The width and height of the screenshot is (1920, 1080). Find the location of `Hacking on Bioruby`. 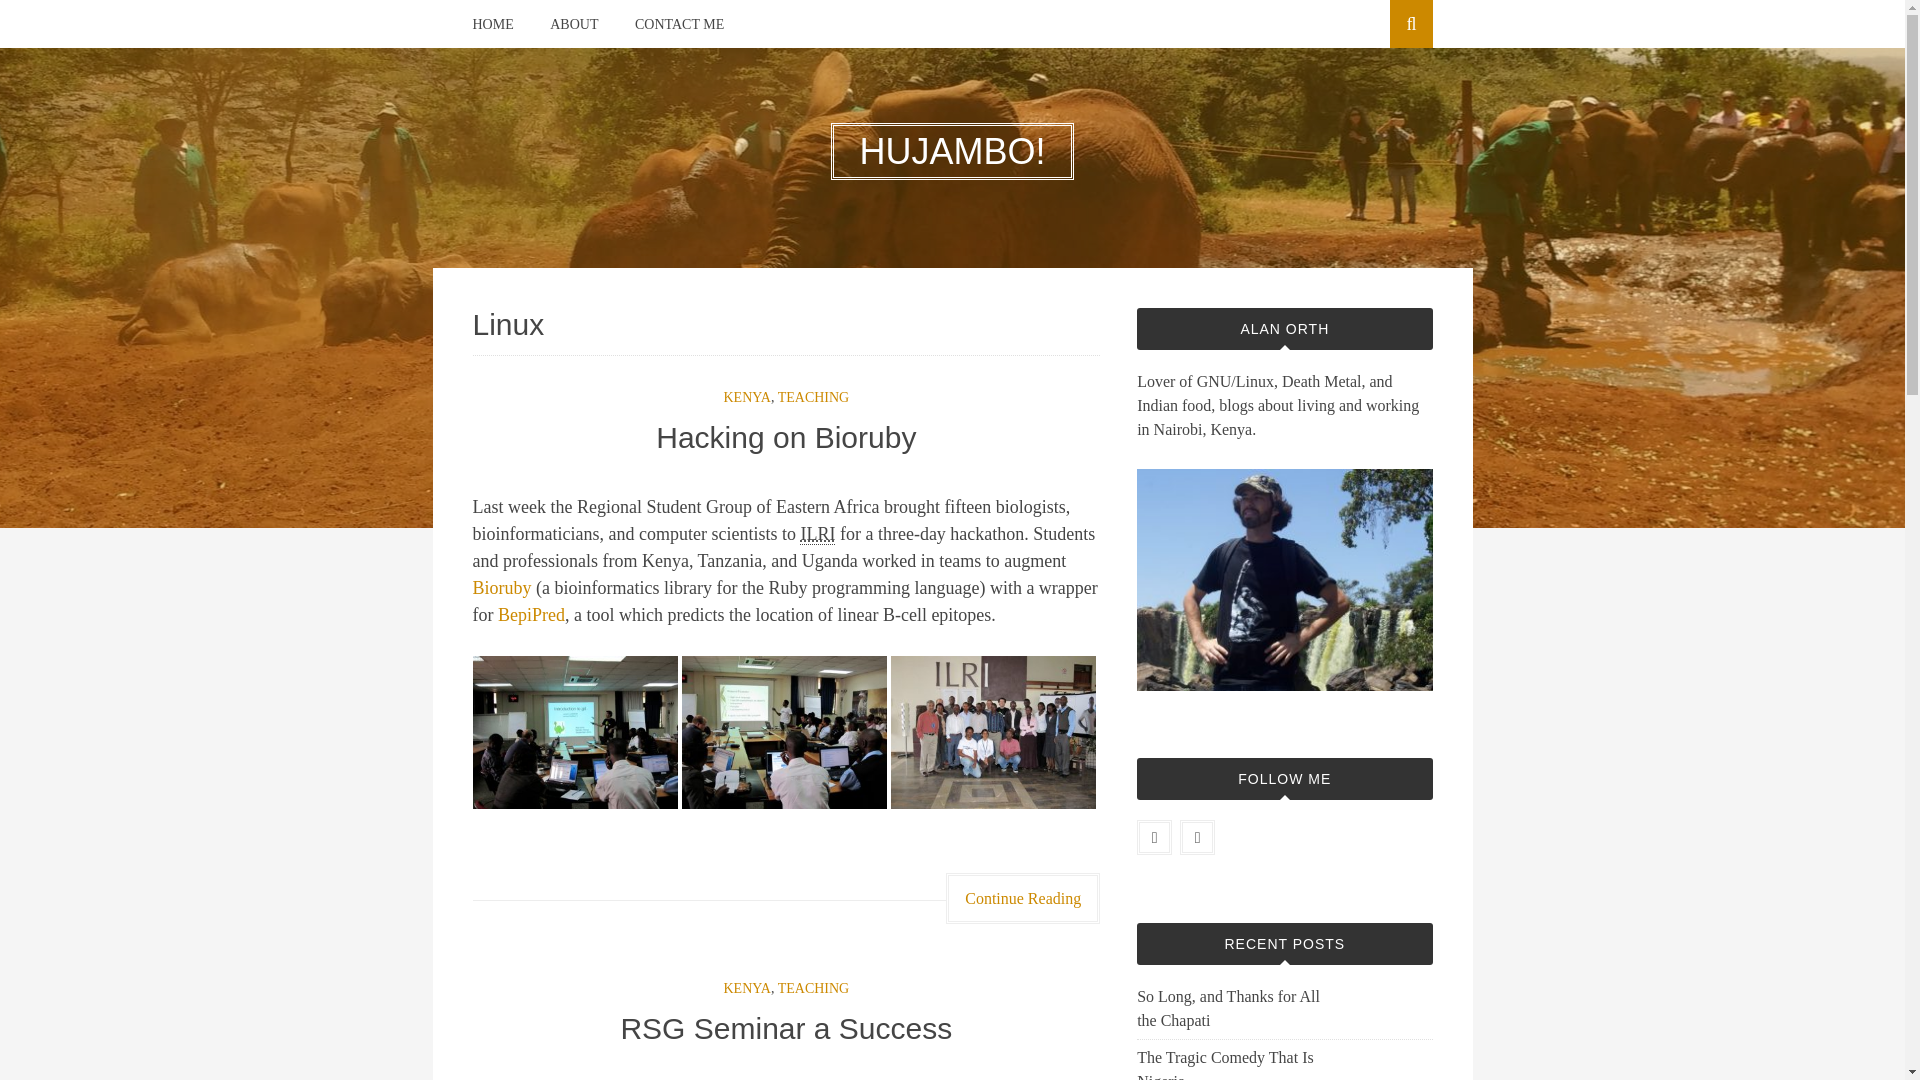

Hacking on Bioruby is located at coordinates (786, 436).